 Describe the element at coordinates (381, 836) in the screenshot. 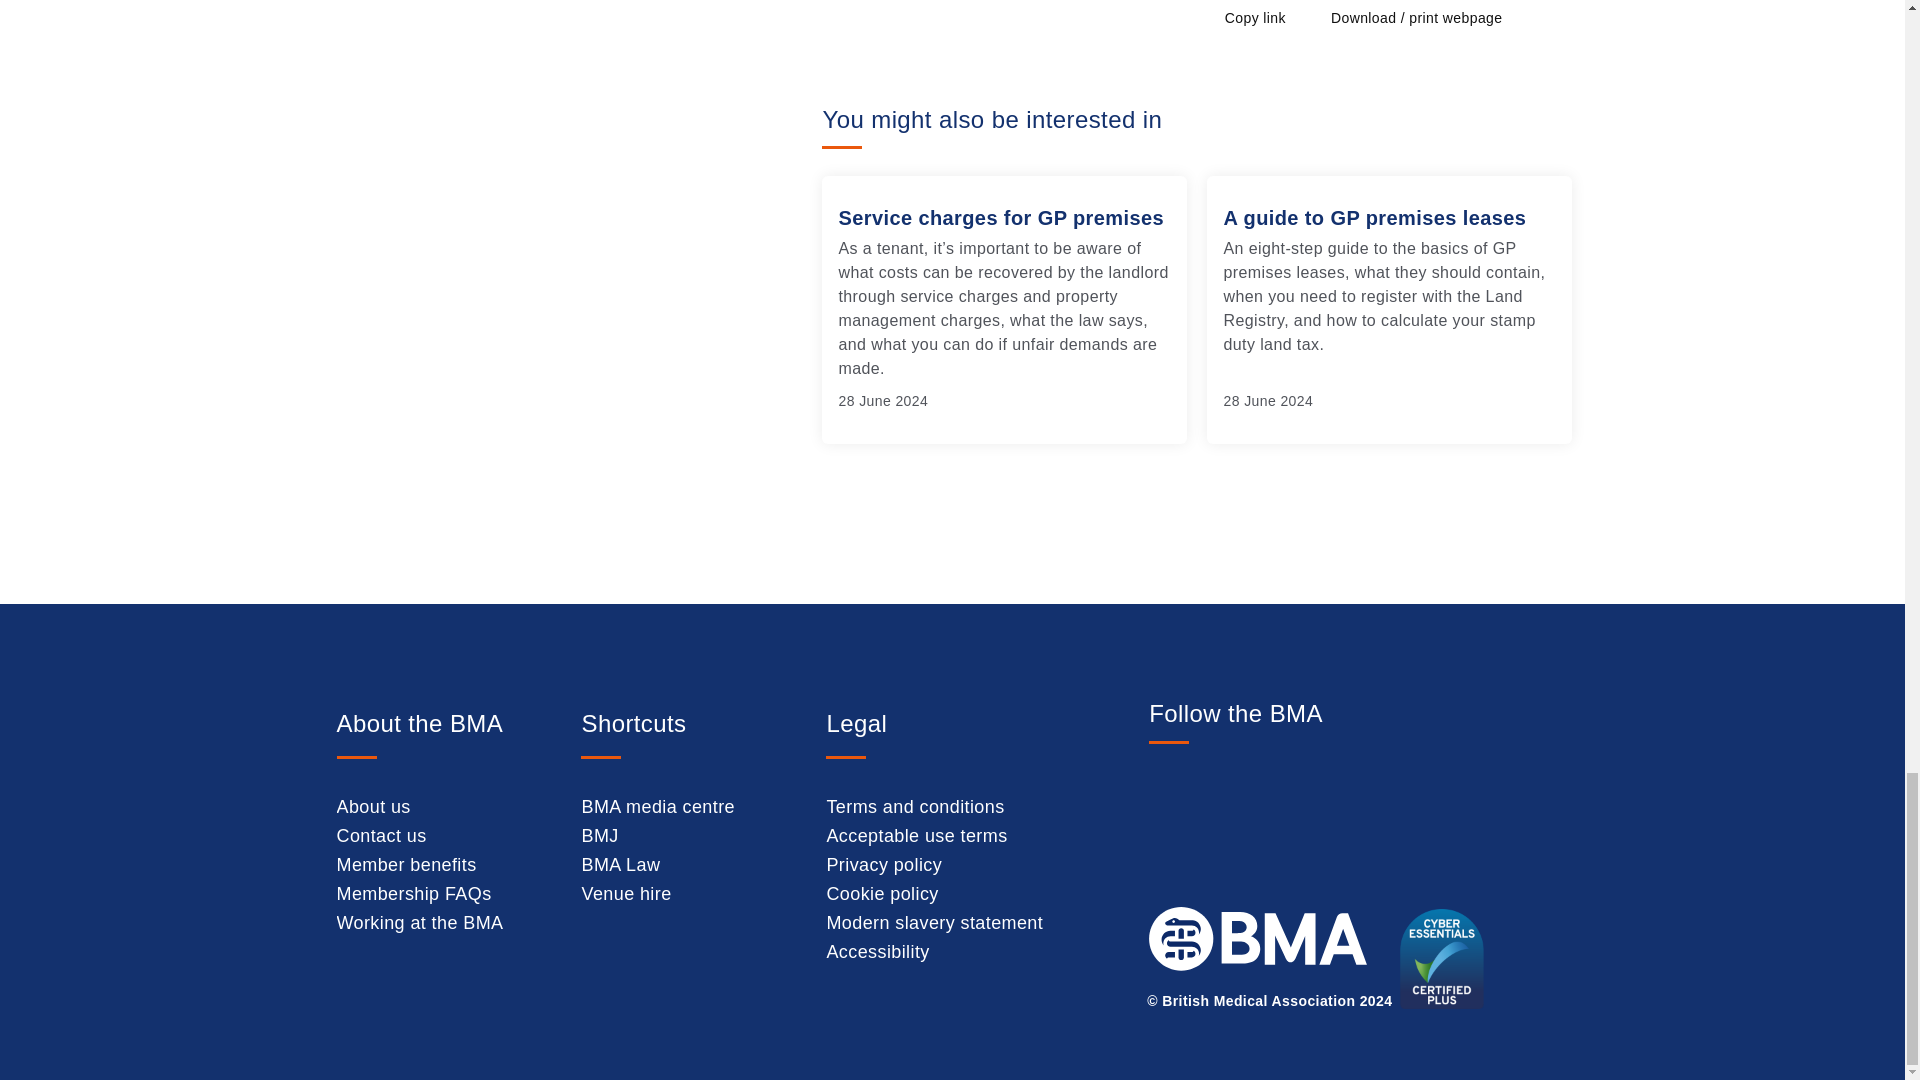

I see `Contact us` at that location.